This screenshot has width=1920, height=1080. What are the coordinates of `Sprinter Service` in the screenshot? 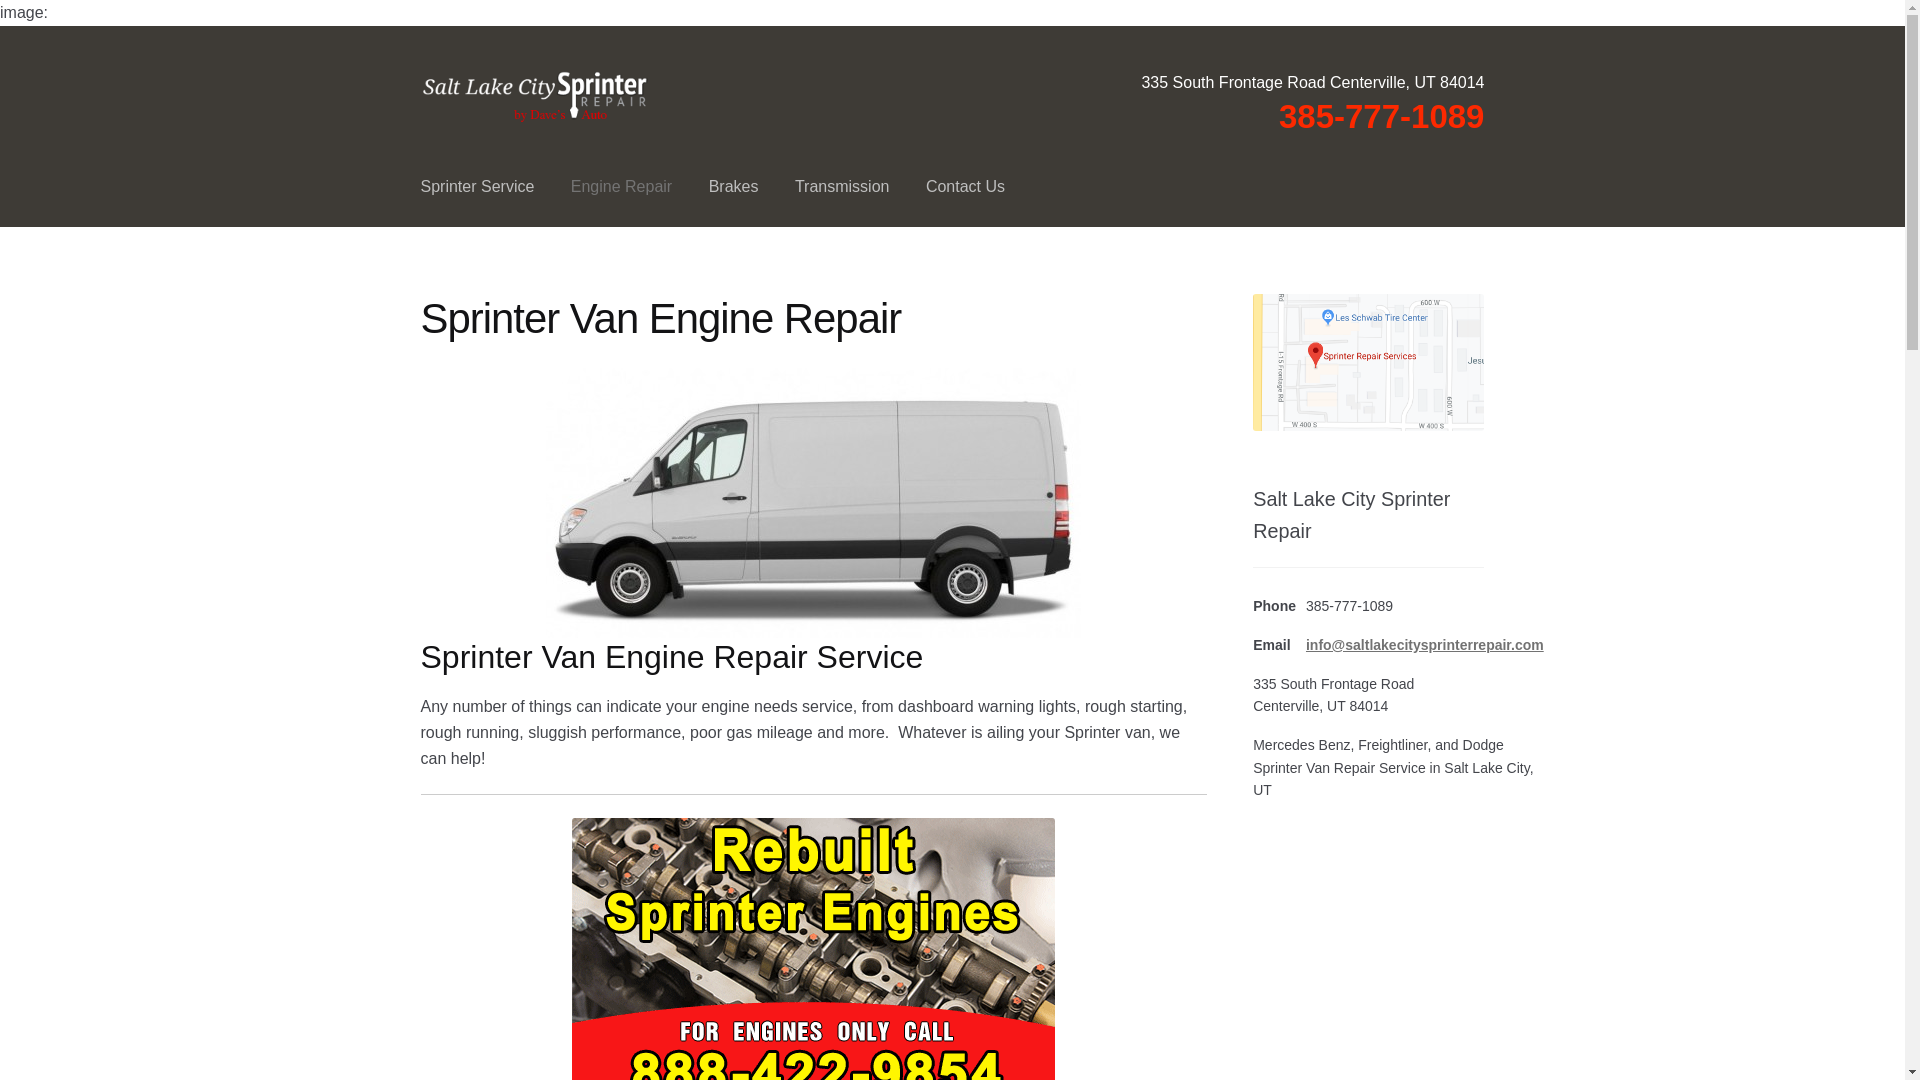 It's located at (478, 186).